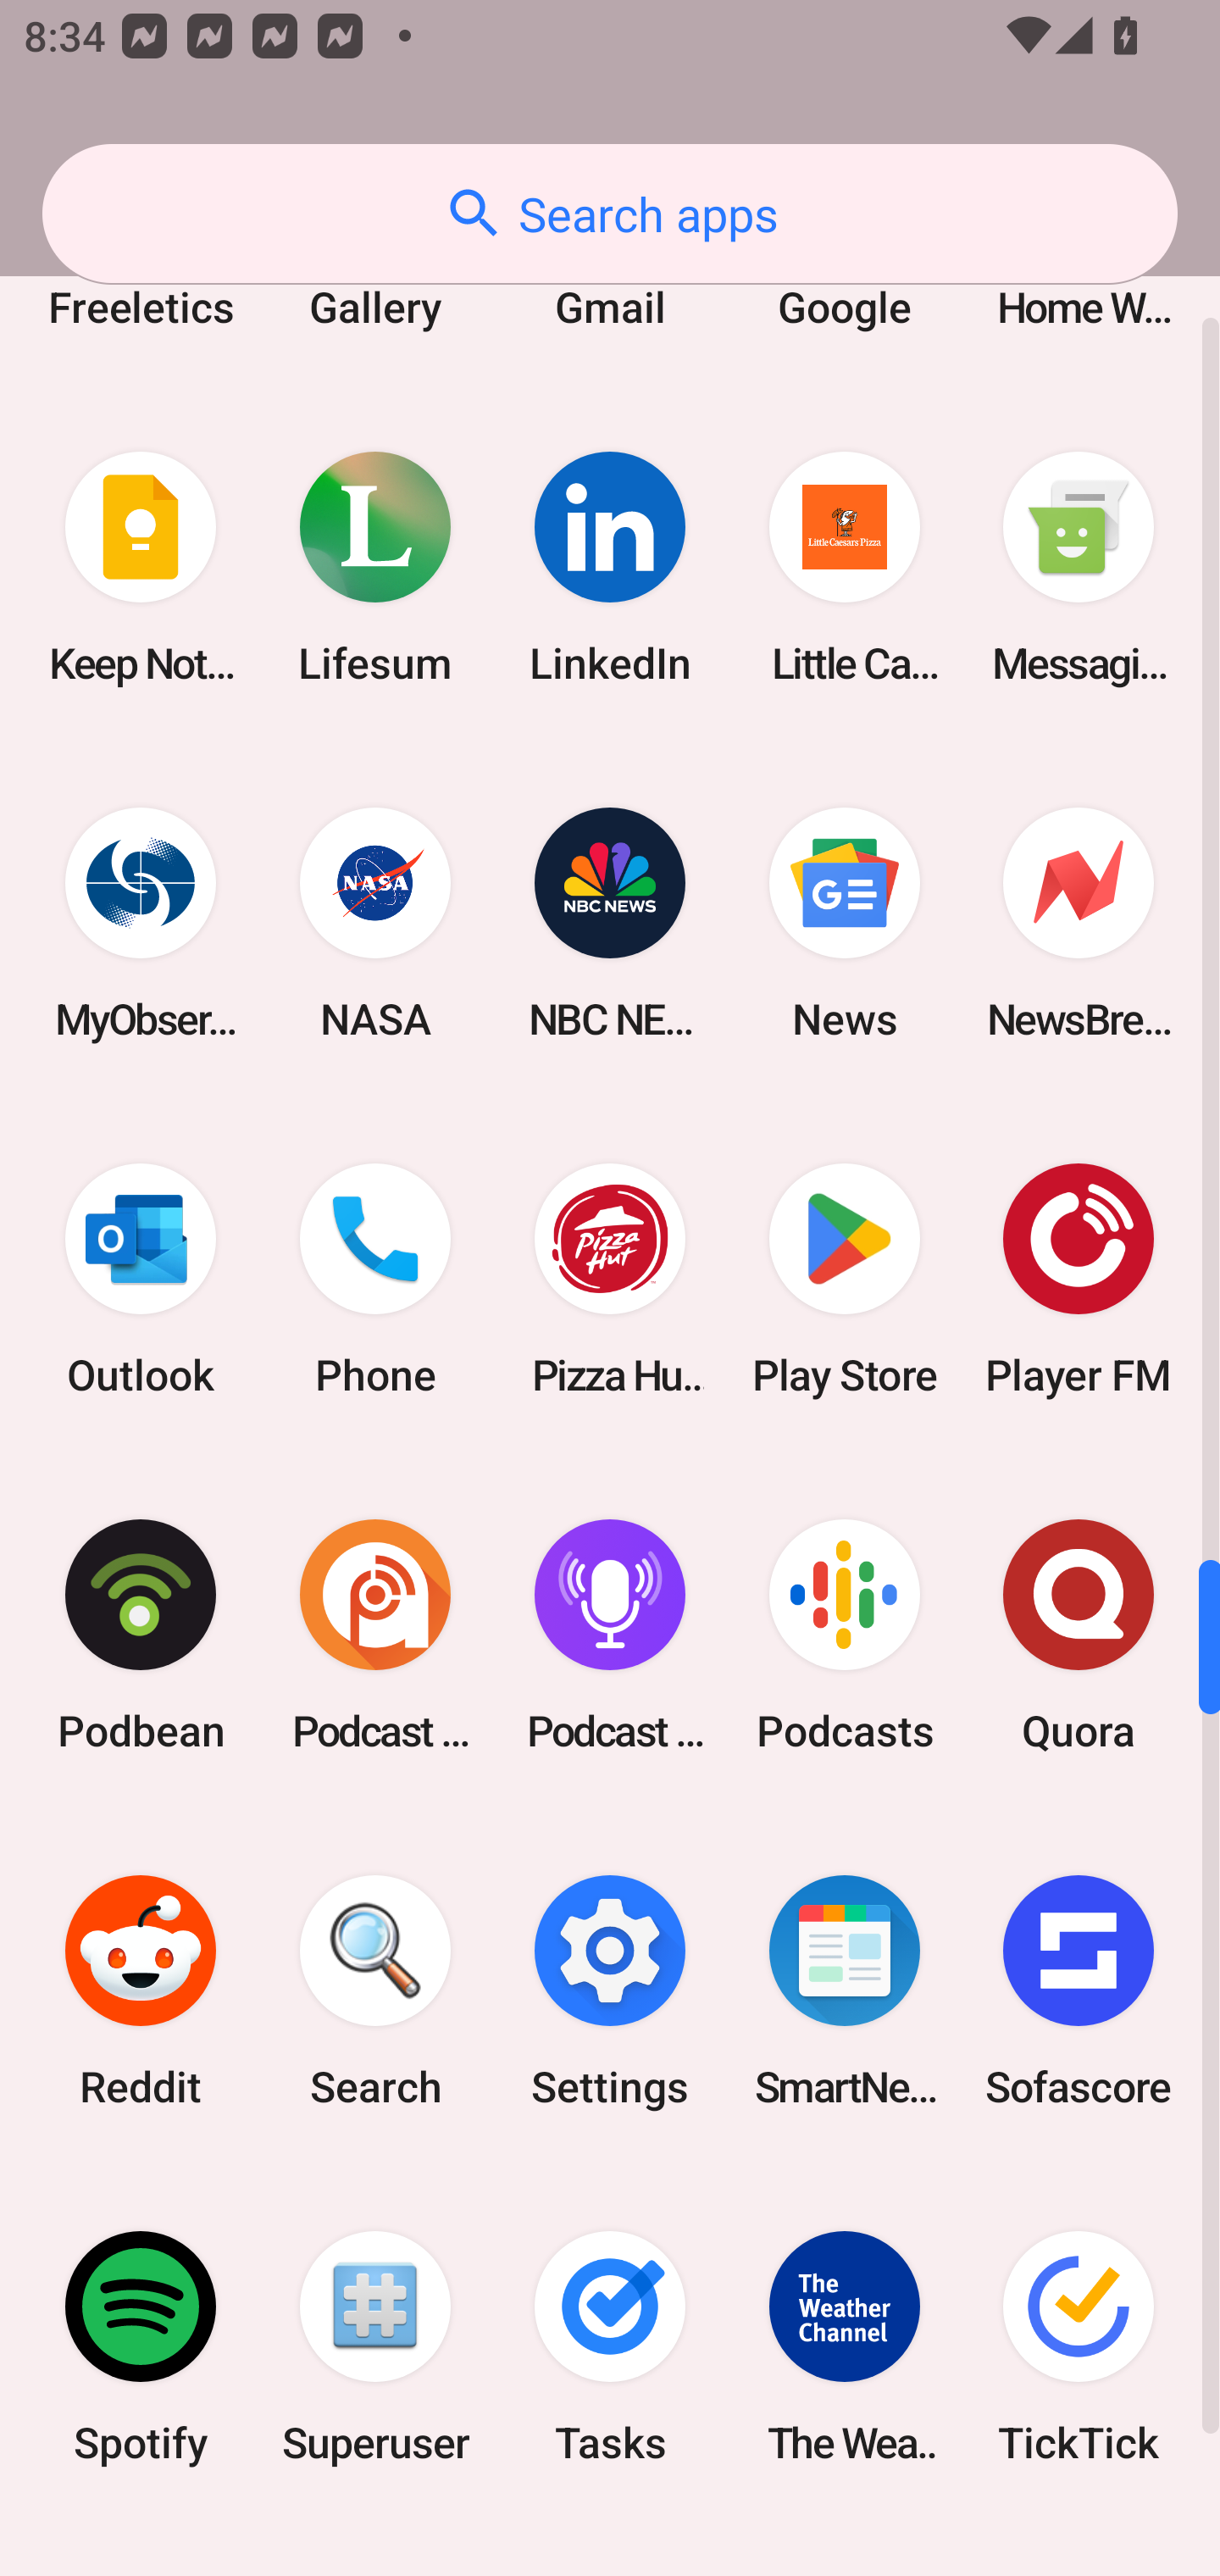 Image resolution: width=1220 pixels, height=2576 pixels. I want to click on NBC NEWS, so click(610, 924).